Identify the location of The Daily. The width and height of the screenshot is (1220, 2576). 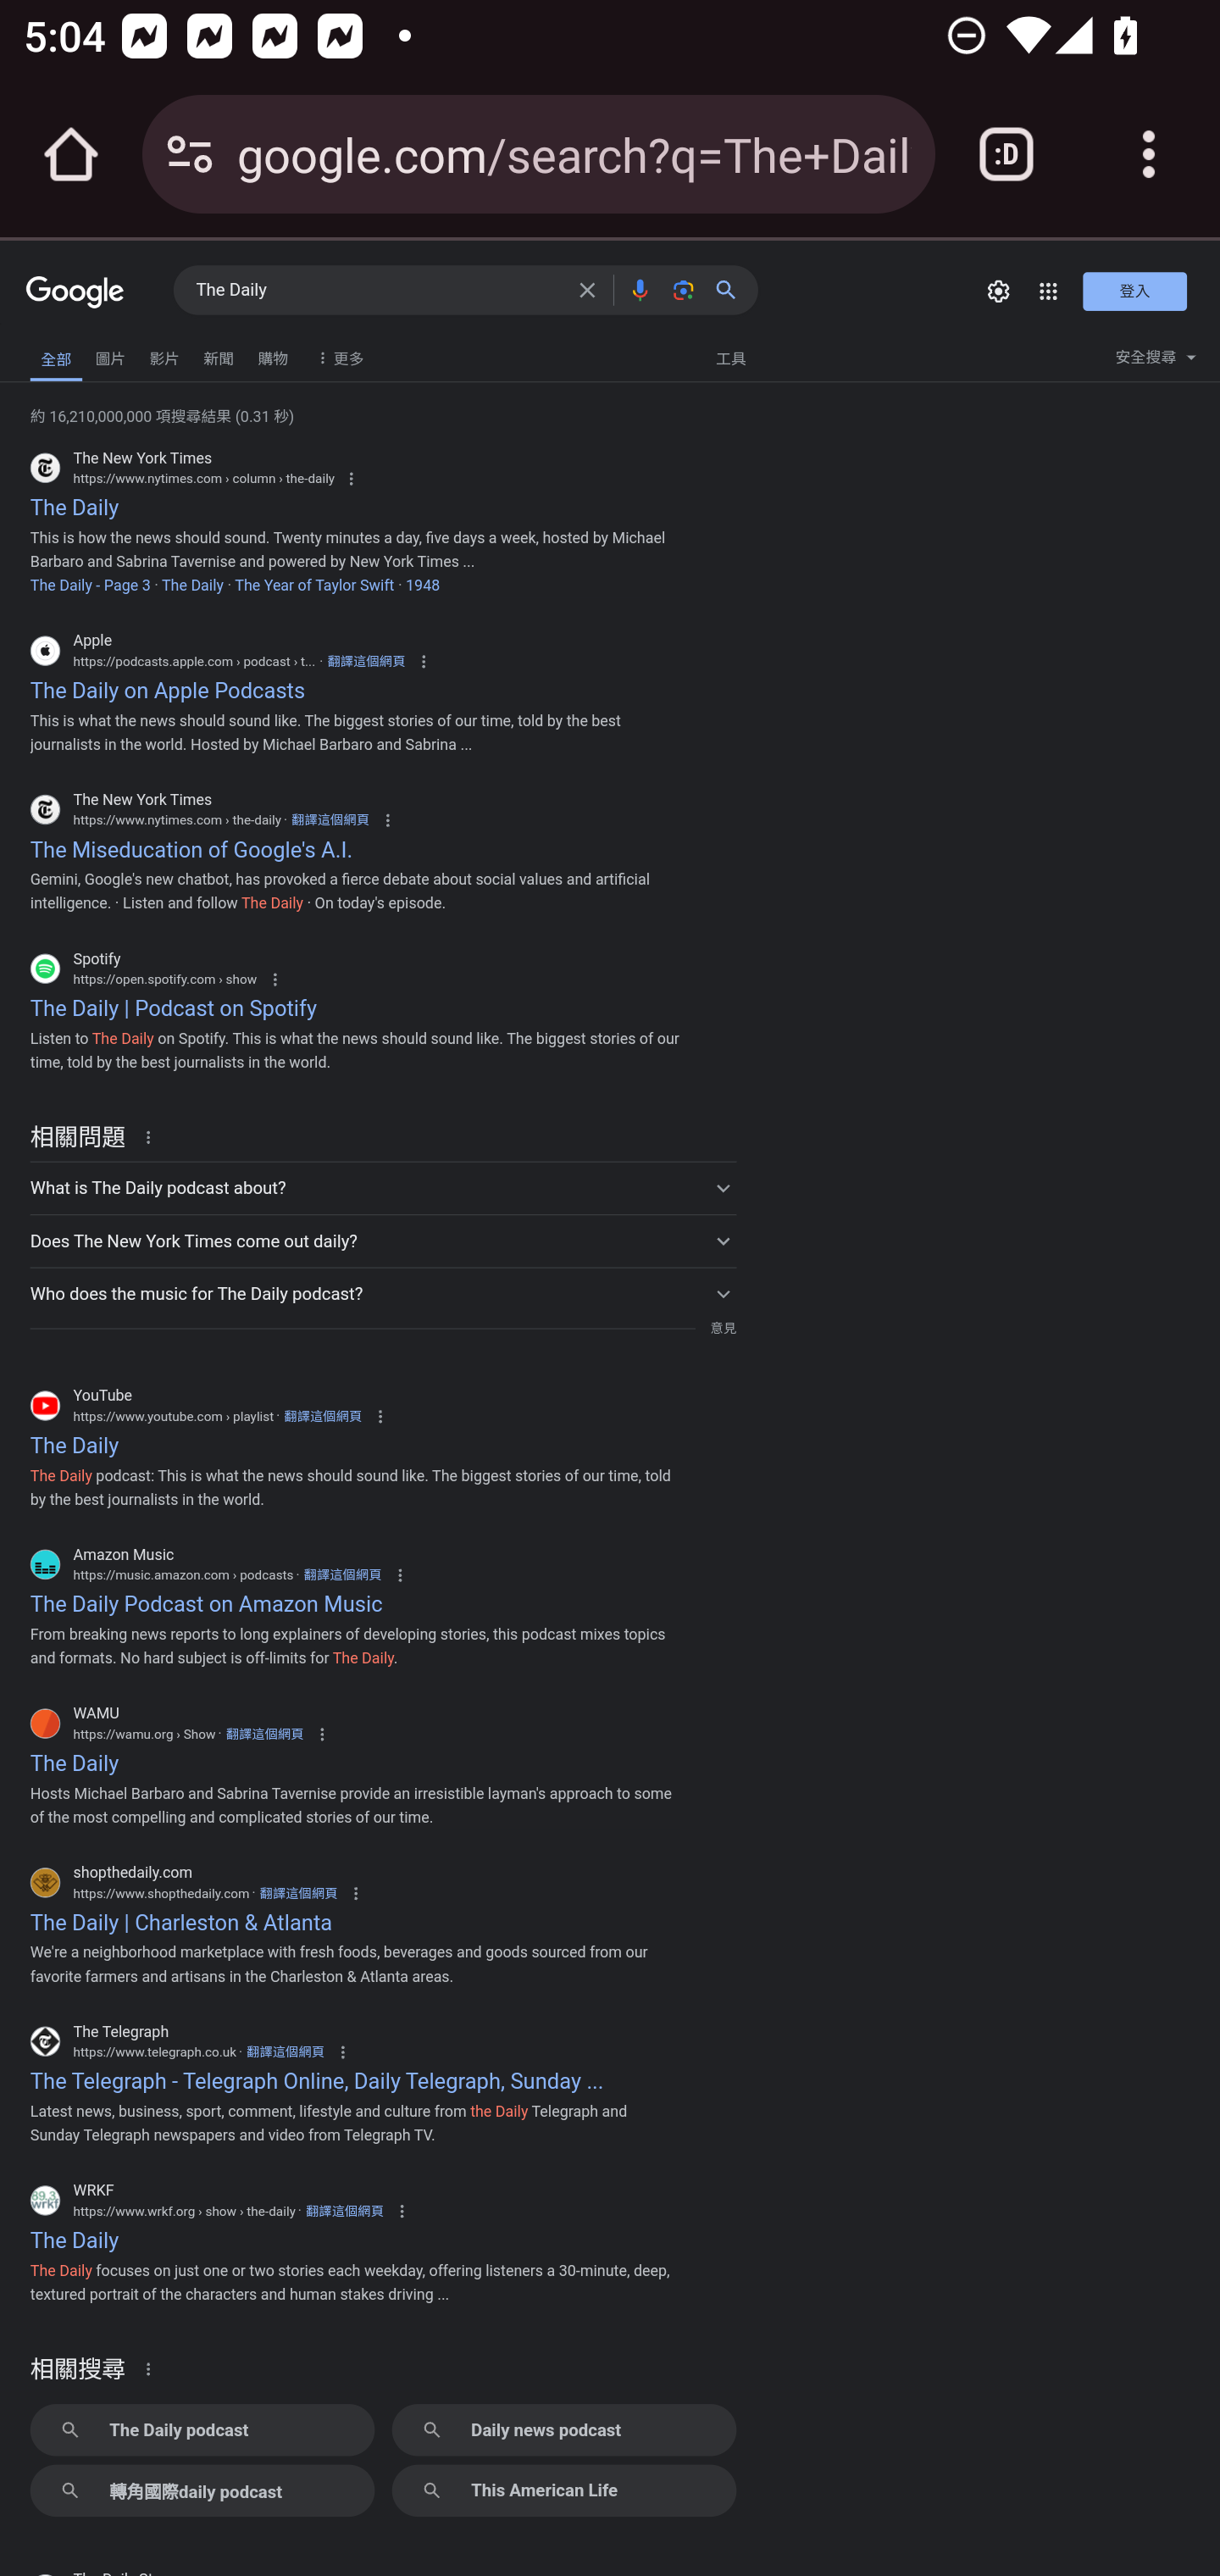
(378, 291).